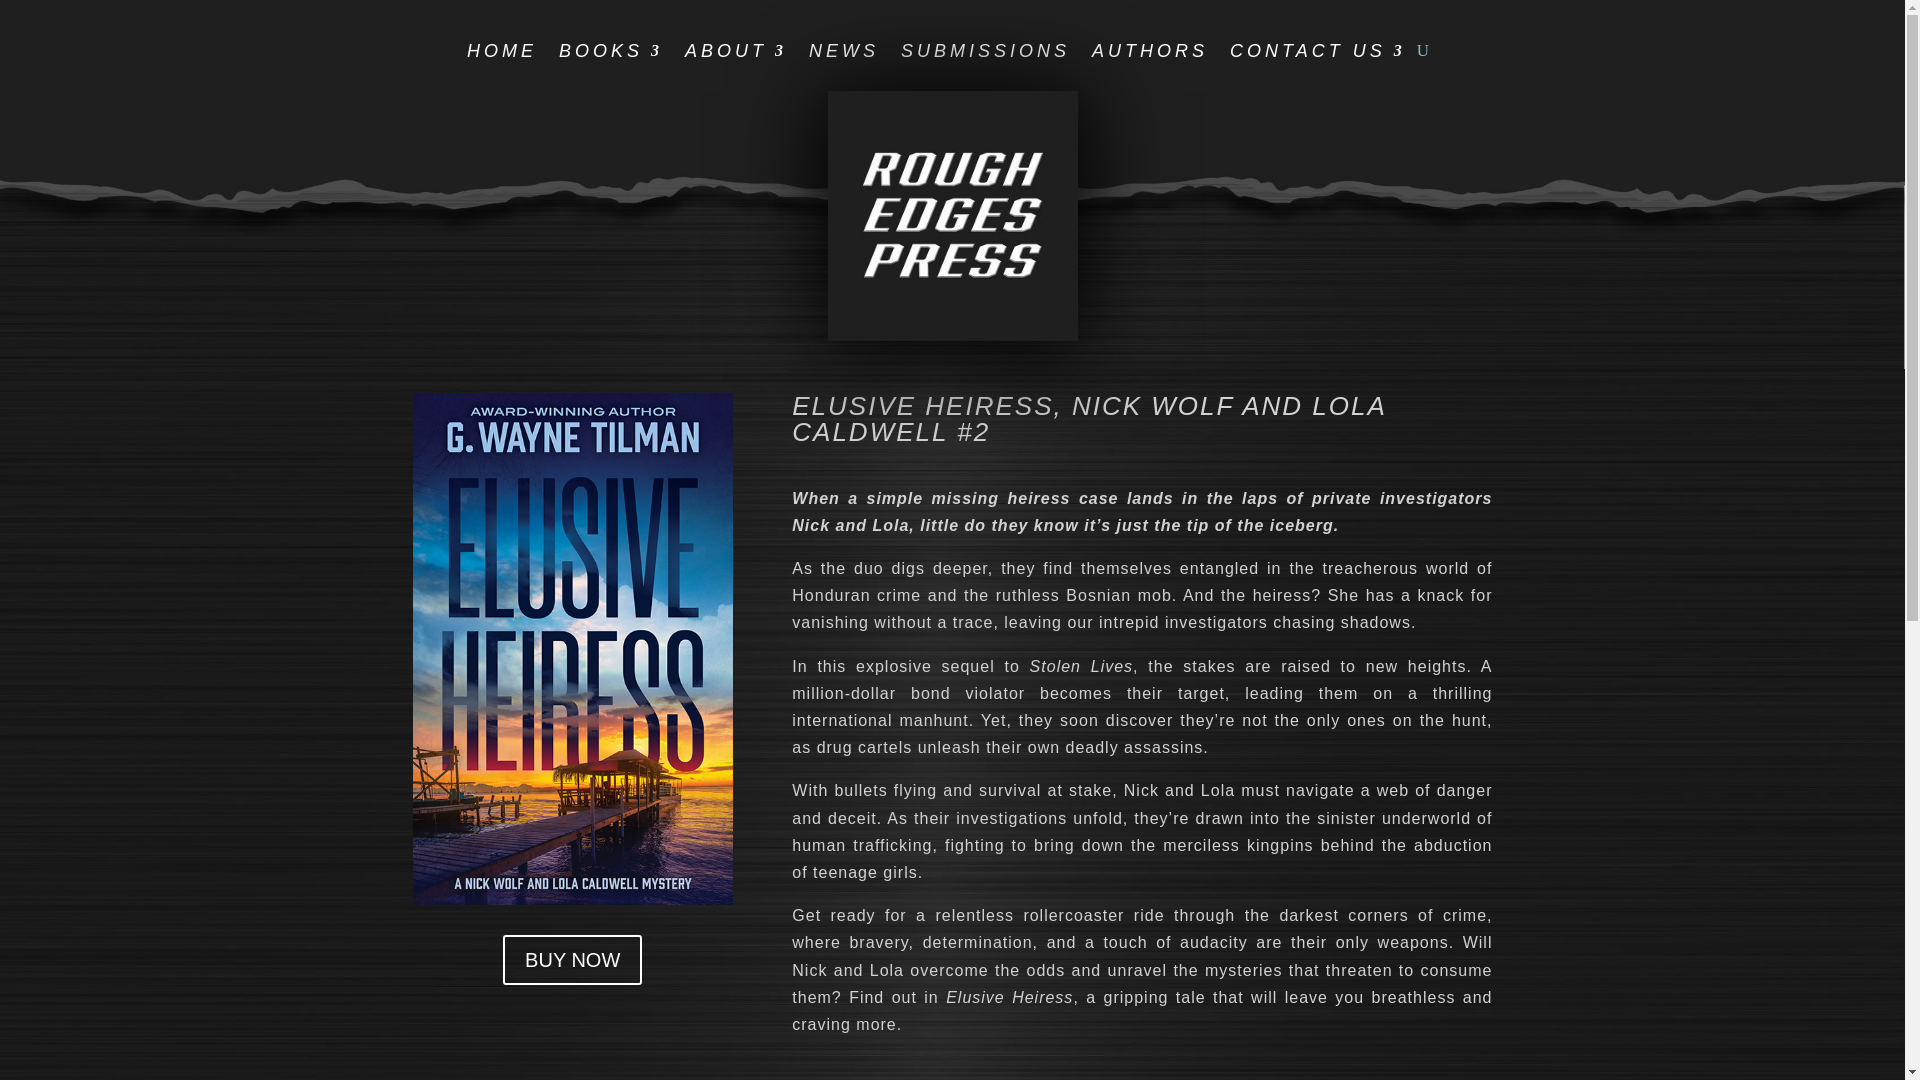 The width and height of the screenshot is (1920, 1080). What do you see at coordinates (736, 54) in the screenshot?
I see `ABOUT` at bounding box center [736, 54].